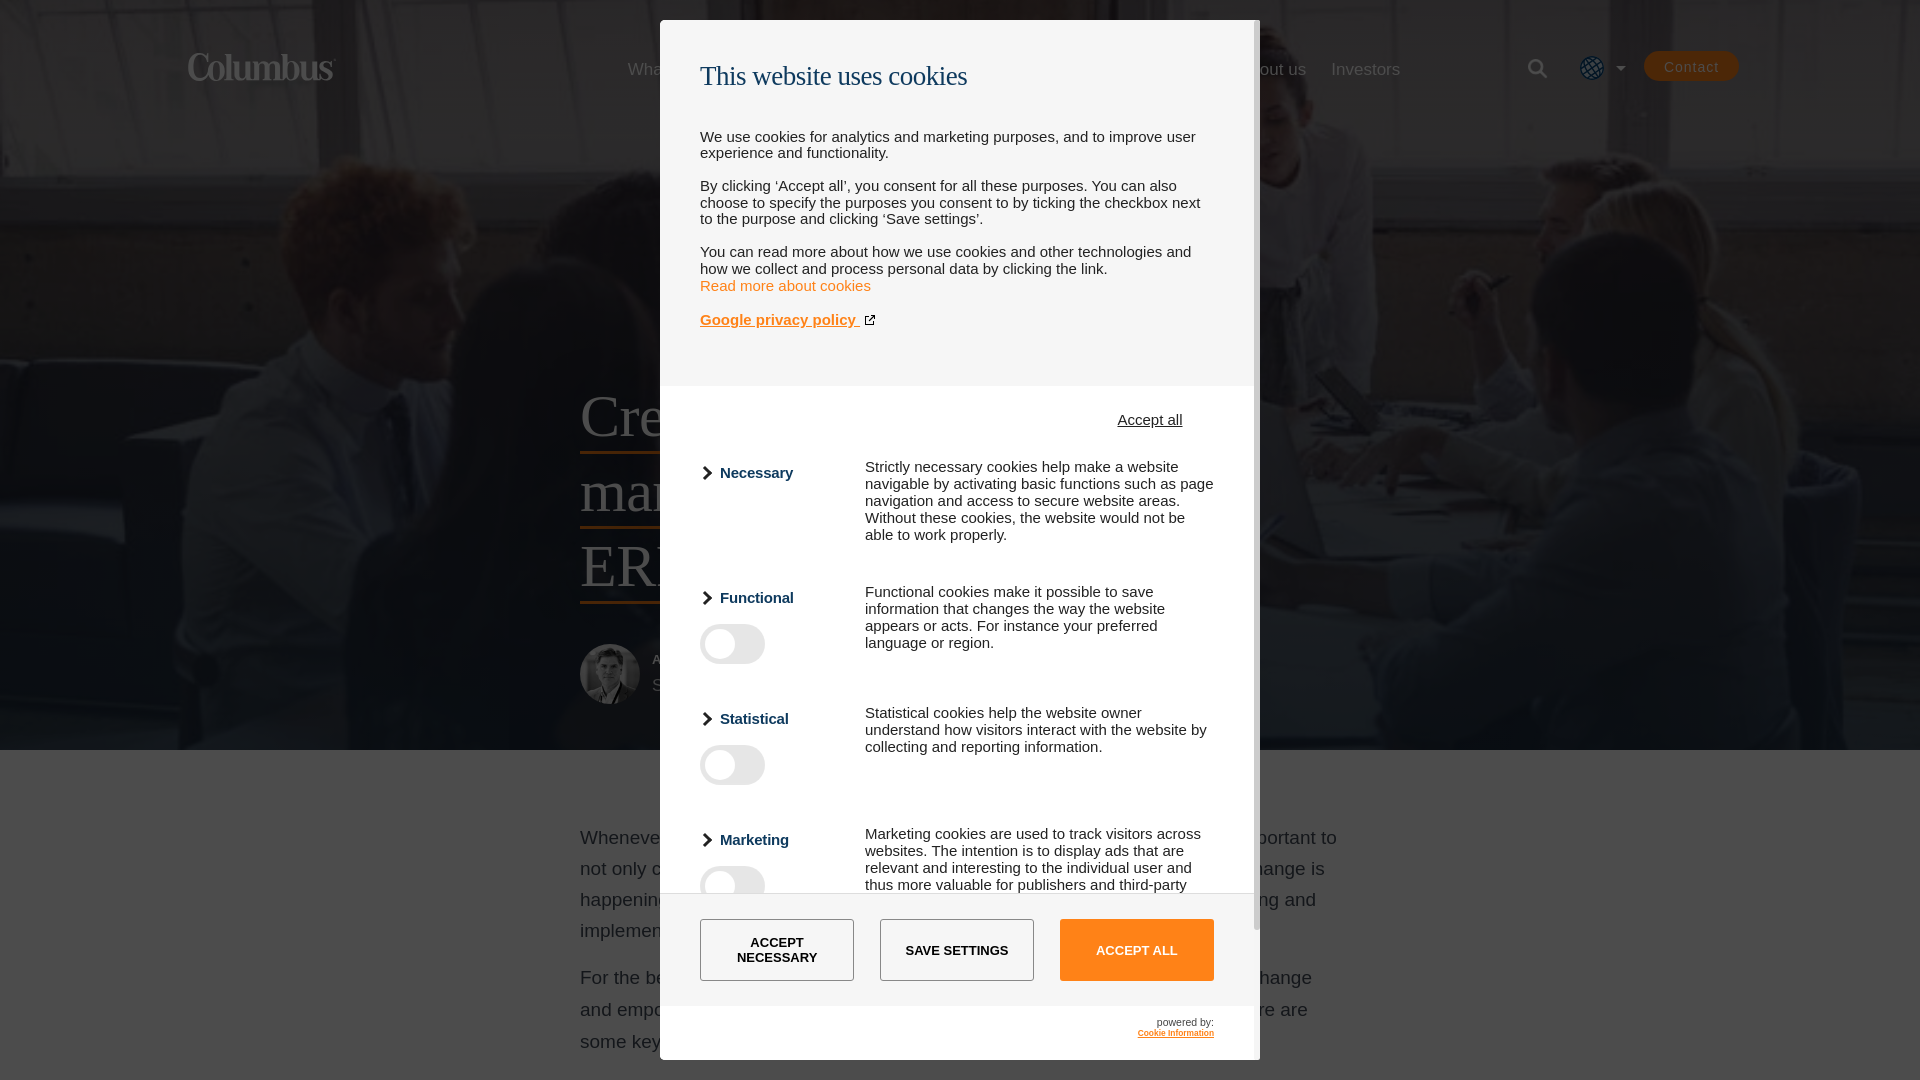 This screenshot has width=1920, height=1080. I want to click on Necessary, so click(770, 472).